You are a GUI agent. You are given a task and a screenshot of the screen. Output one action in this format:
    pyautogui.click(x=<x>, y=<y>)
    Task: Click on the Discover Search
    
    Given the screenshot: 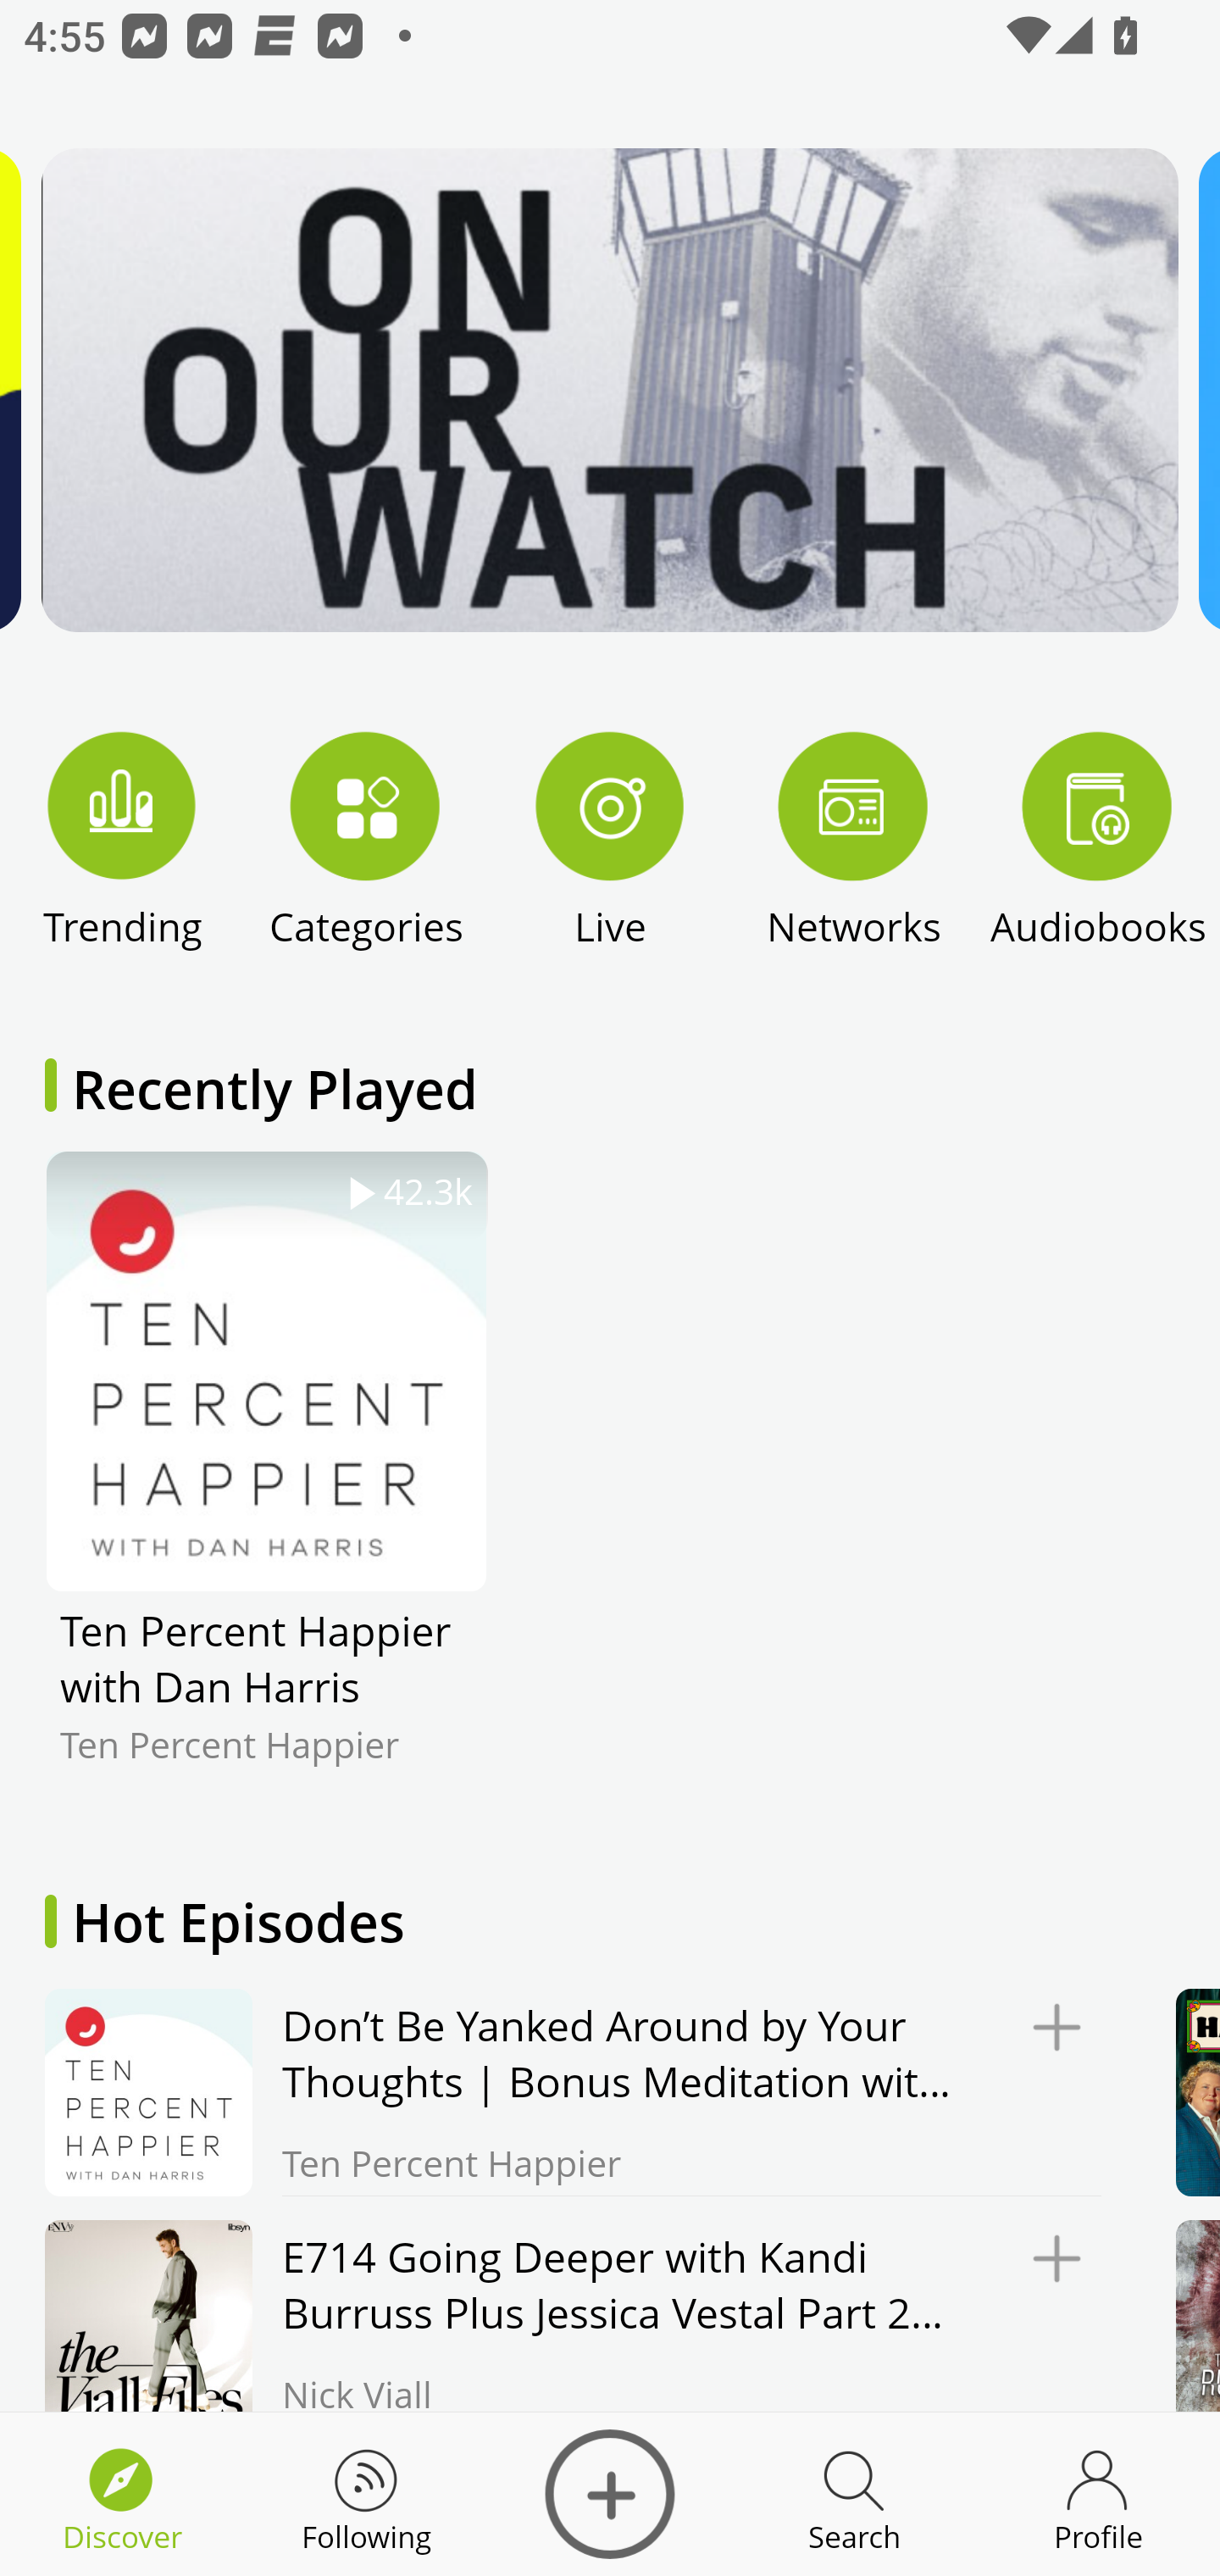 What is the action you would take?
    pyautogui.click(x=854, y=2495)
    